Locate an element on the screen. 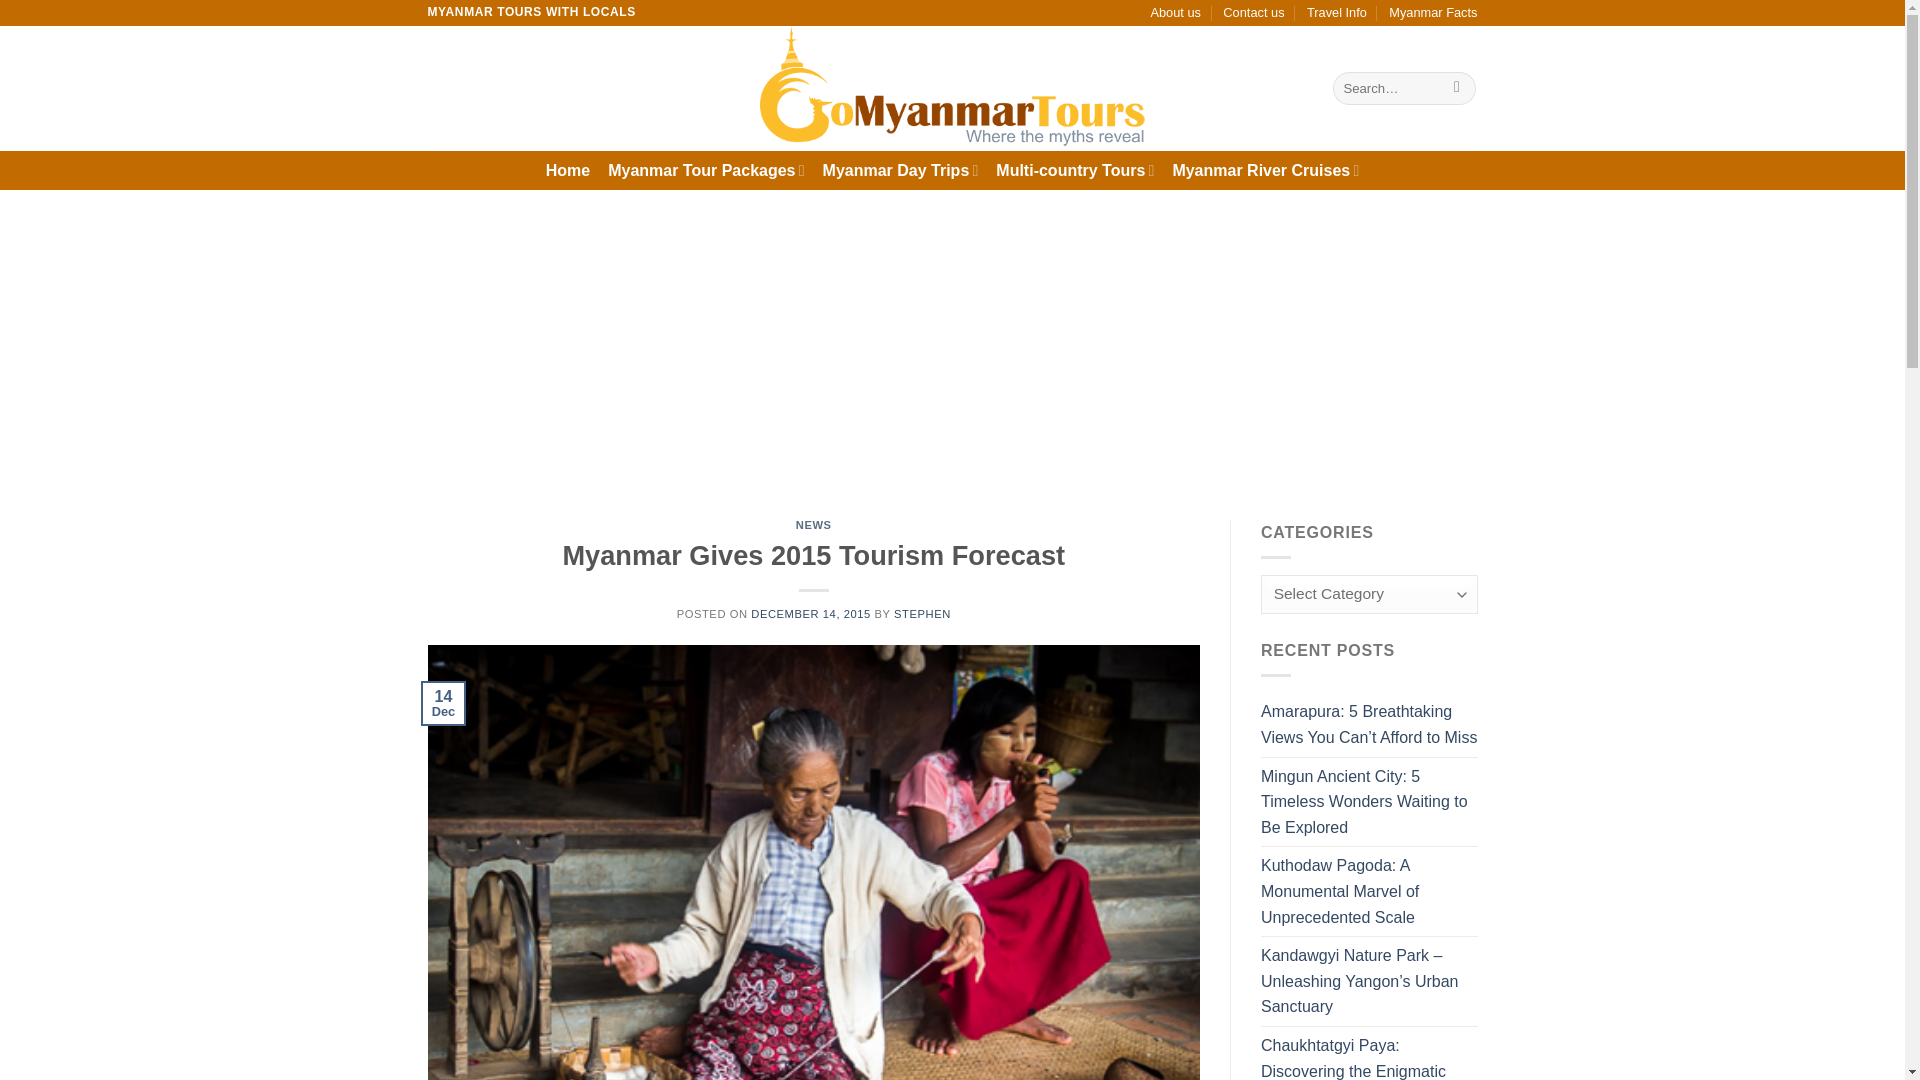 This screenshot has height=1080, width=1920. Myanmar Tour Packages is located at coordinates (706, 170).